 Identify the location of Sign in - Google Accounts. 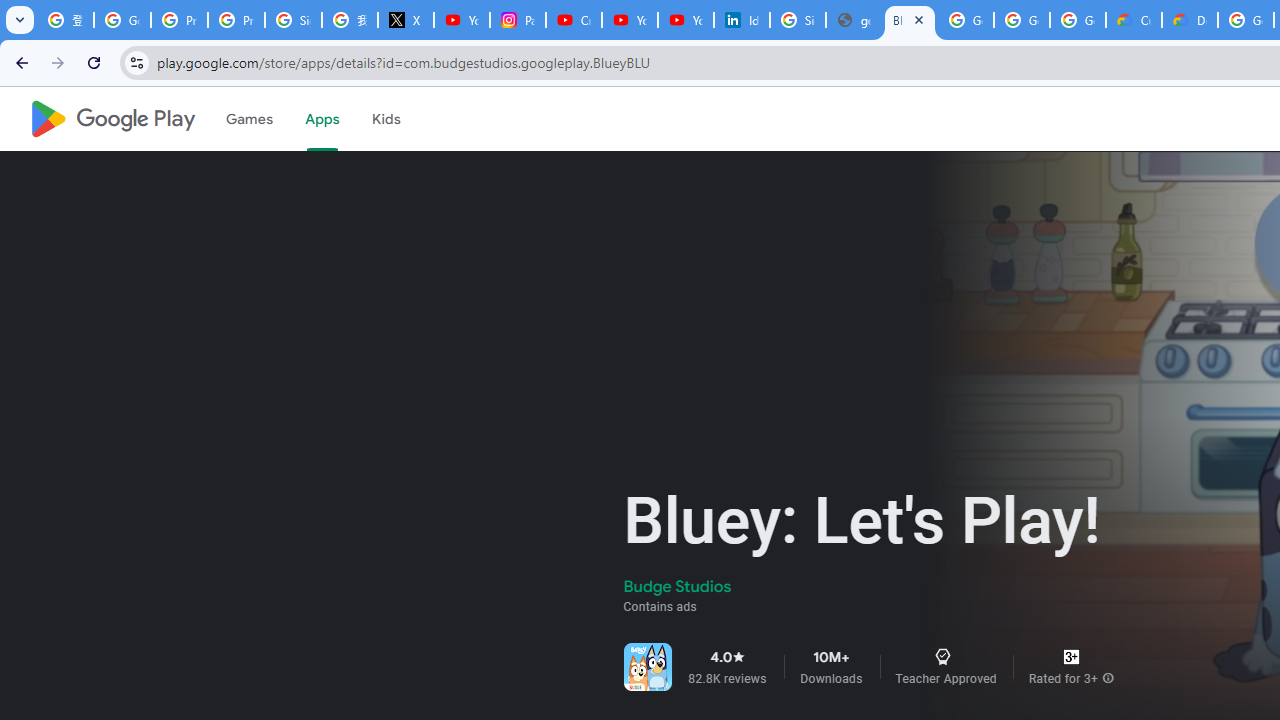
(294, 20).